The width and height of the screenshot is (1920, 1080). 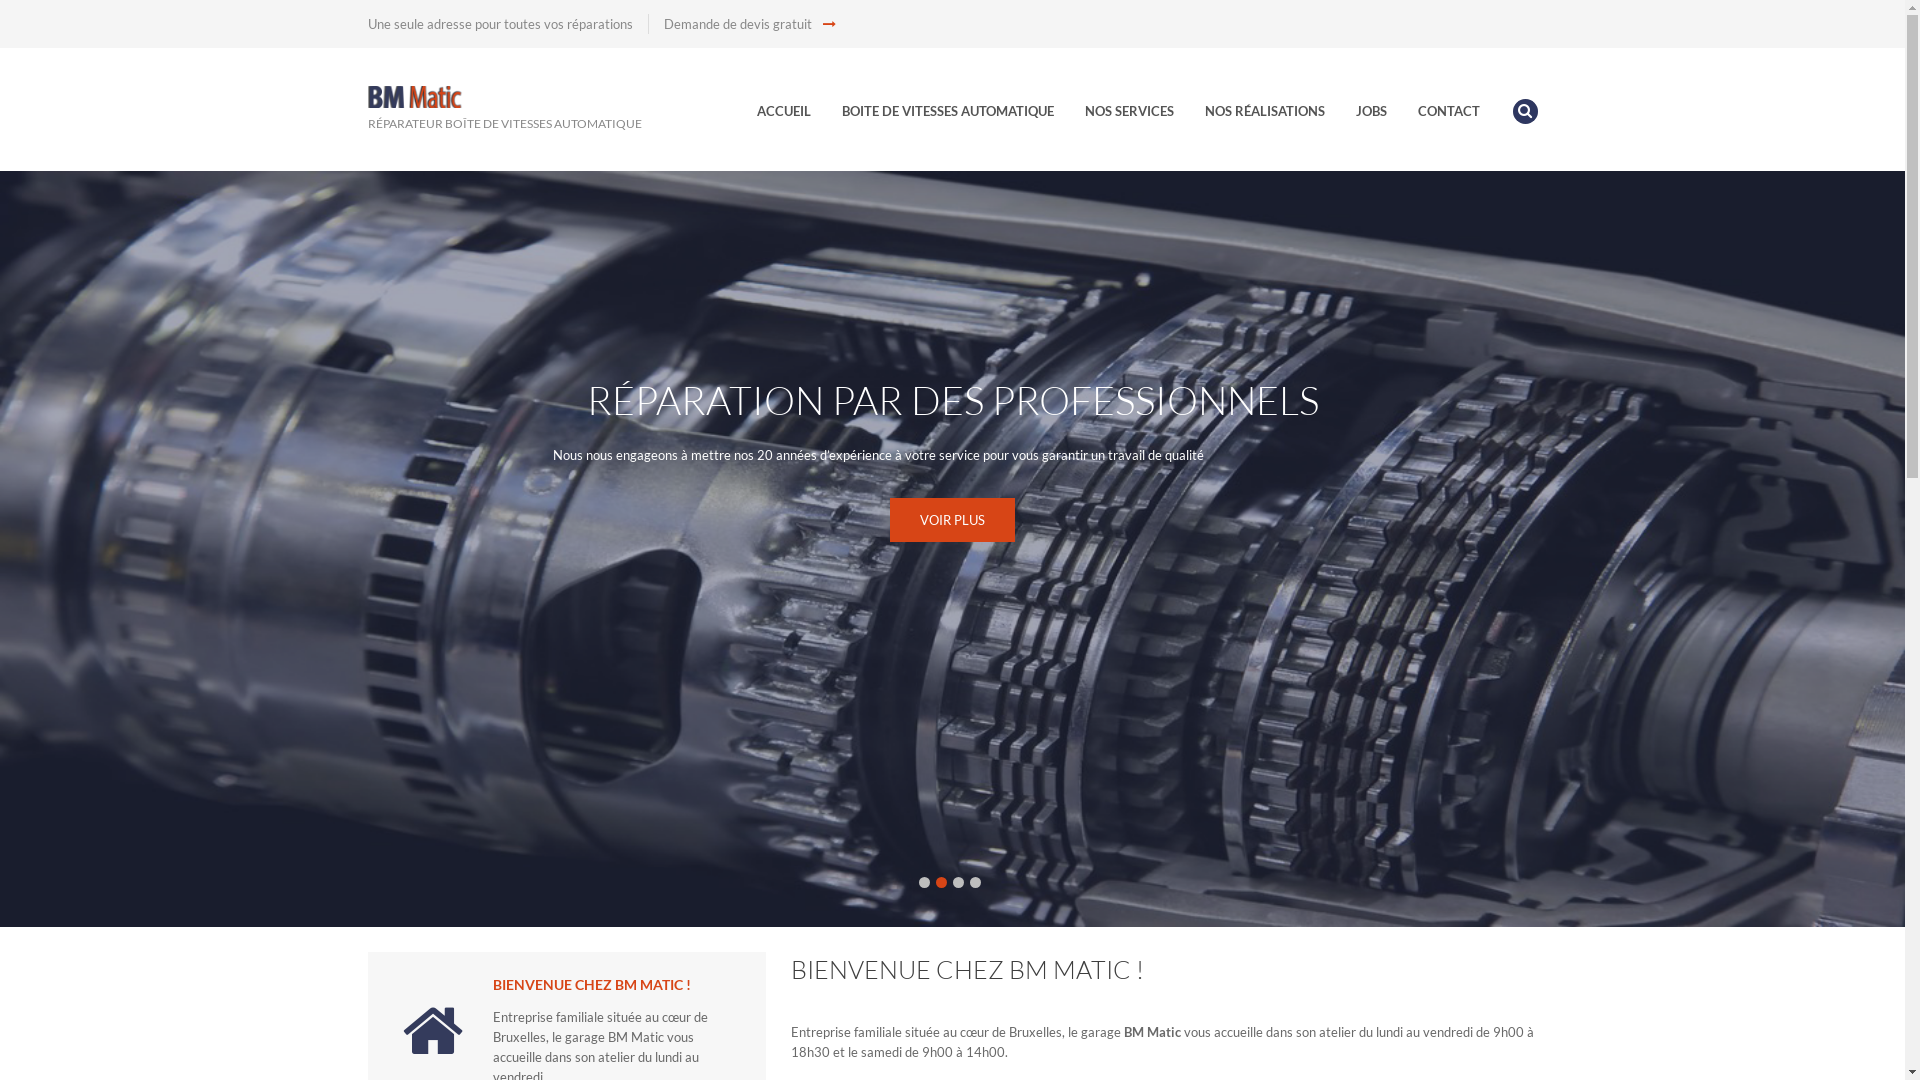 What do you see at coordinates (962, 112) in the screenshot?
I see `BOITE DE VITESSES AUTOMATIQUE` at bounding box center [962, 112].